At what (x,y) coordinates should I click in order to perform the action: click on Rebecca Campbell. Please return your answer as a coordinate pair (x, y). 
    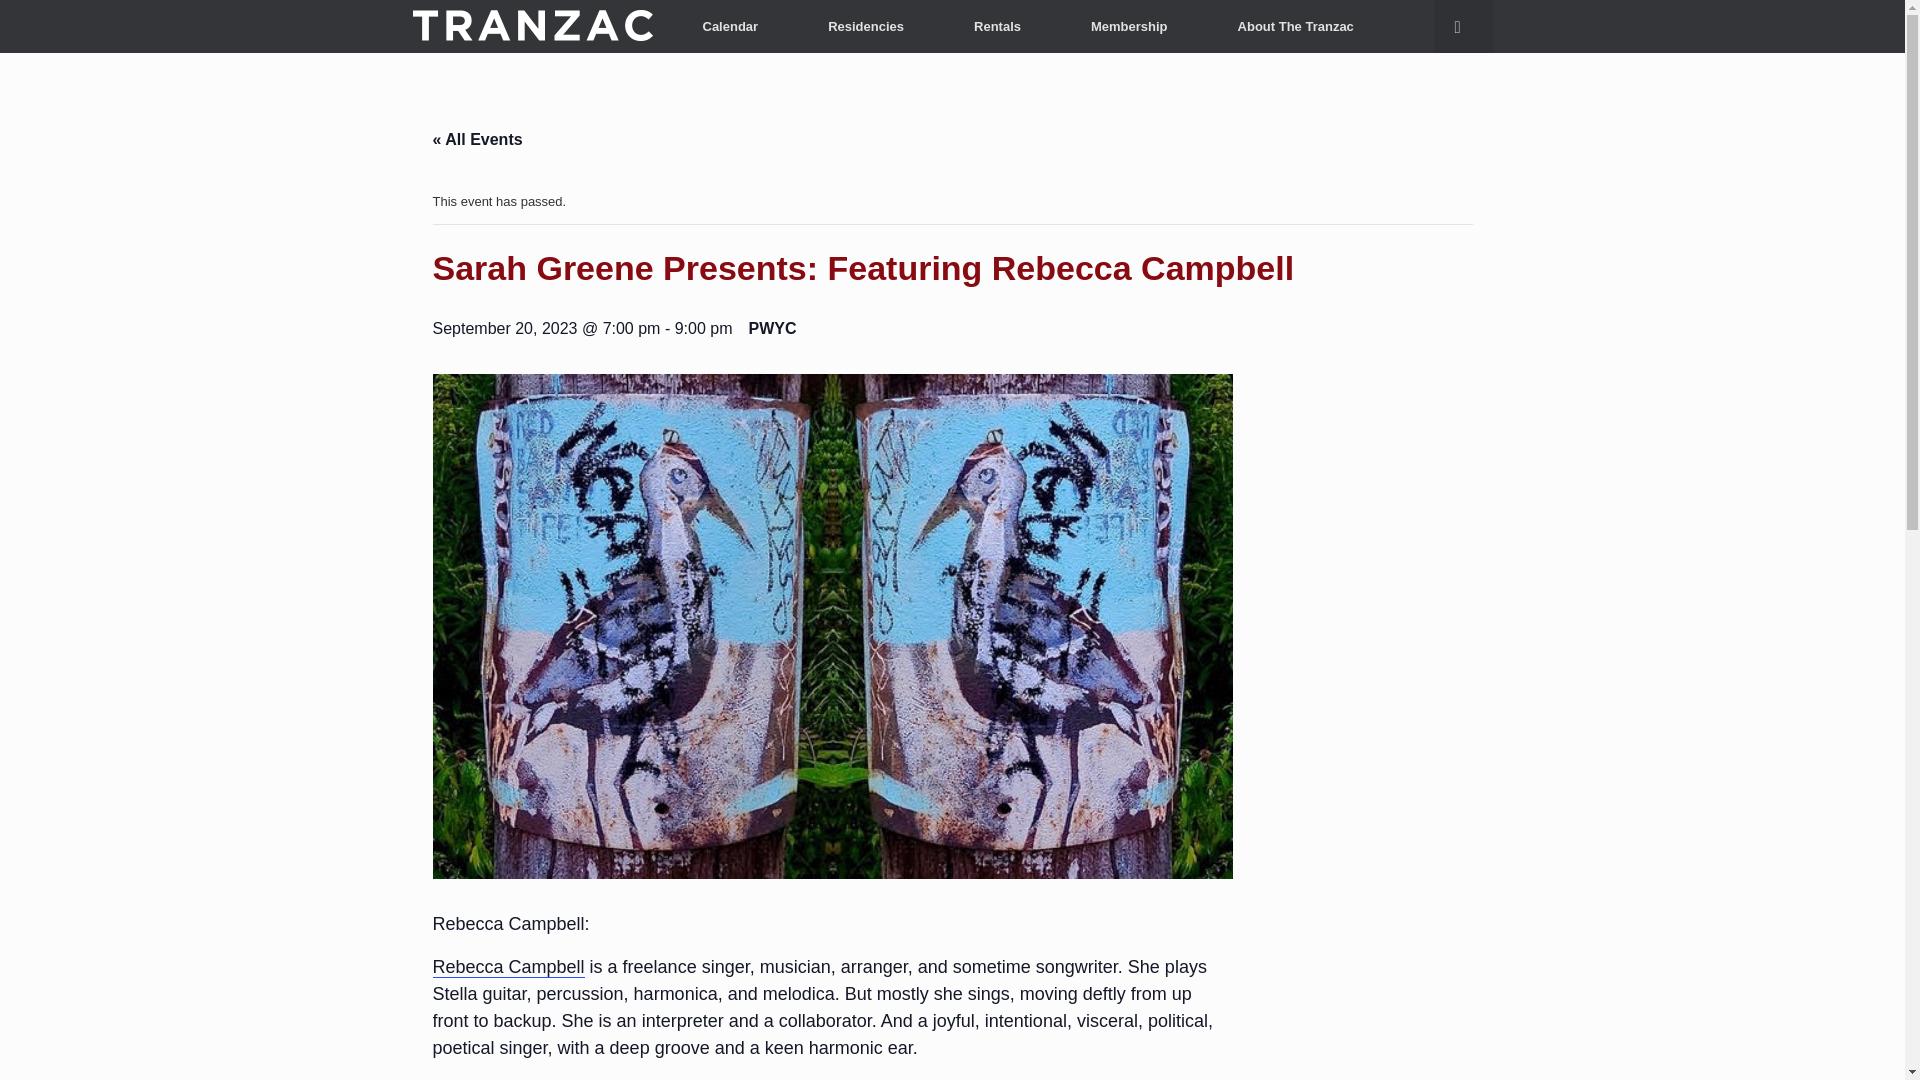
    Looking at the image, I should click on (508, 967).